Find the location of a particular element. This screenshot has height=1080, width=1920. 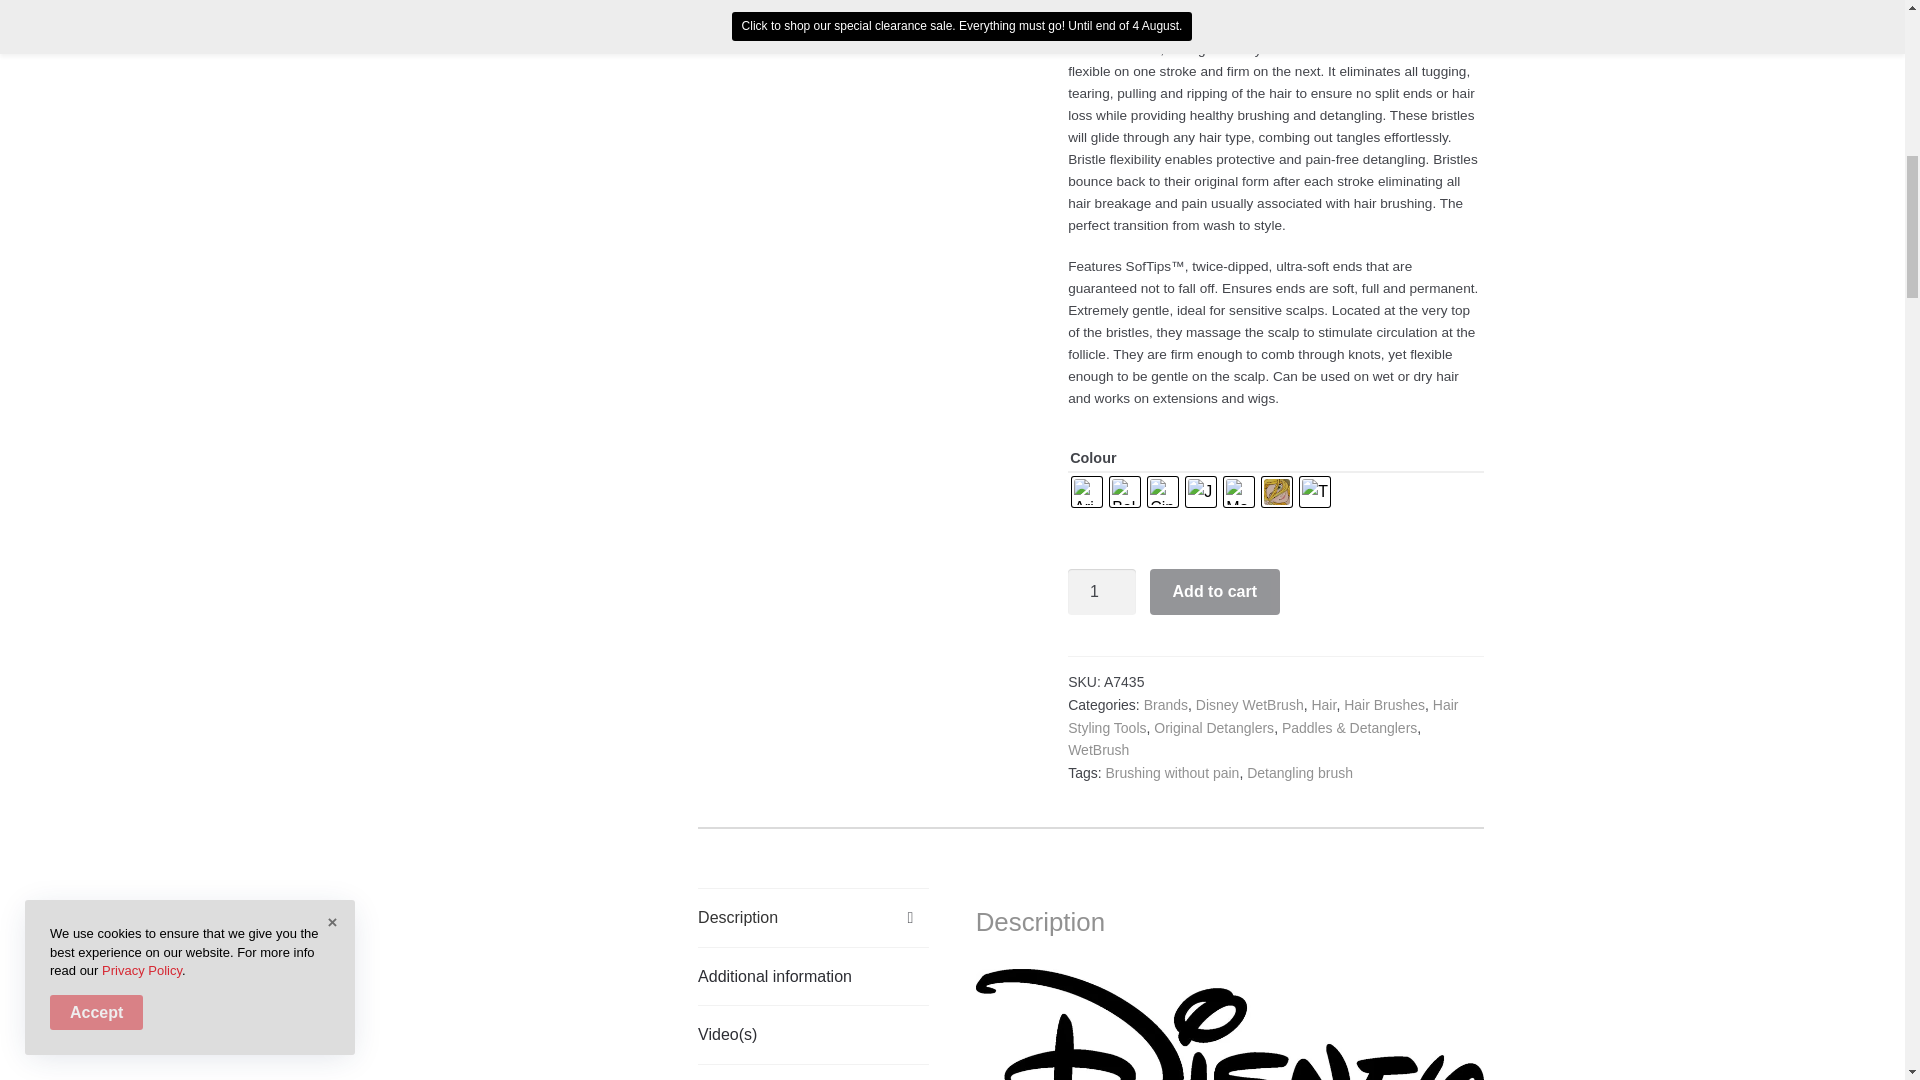

Jasmine is located at coordinates (1200, 492).